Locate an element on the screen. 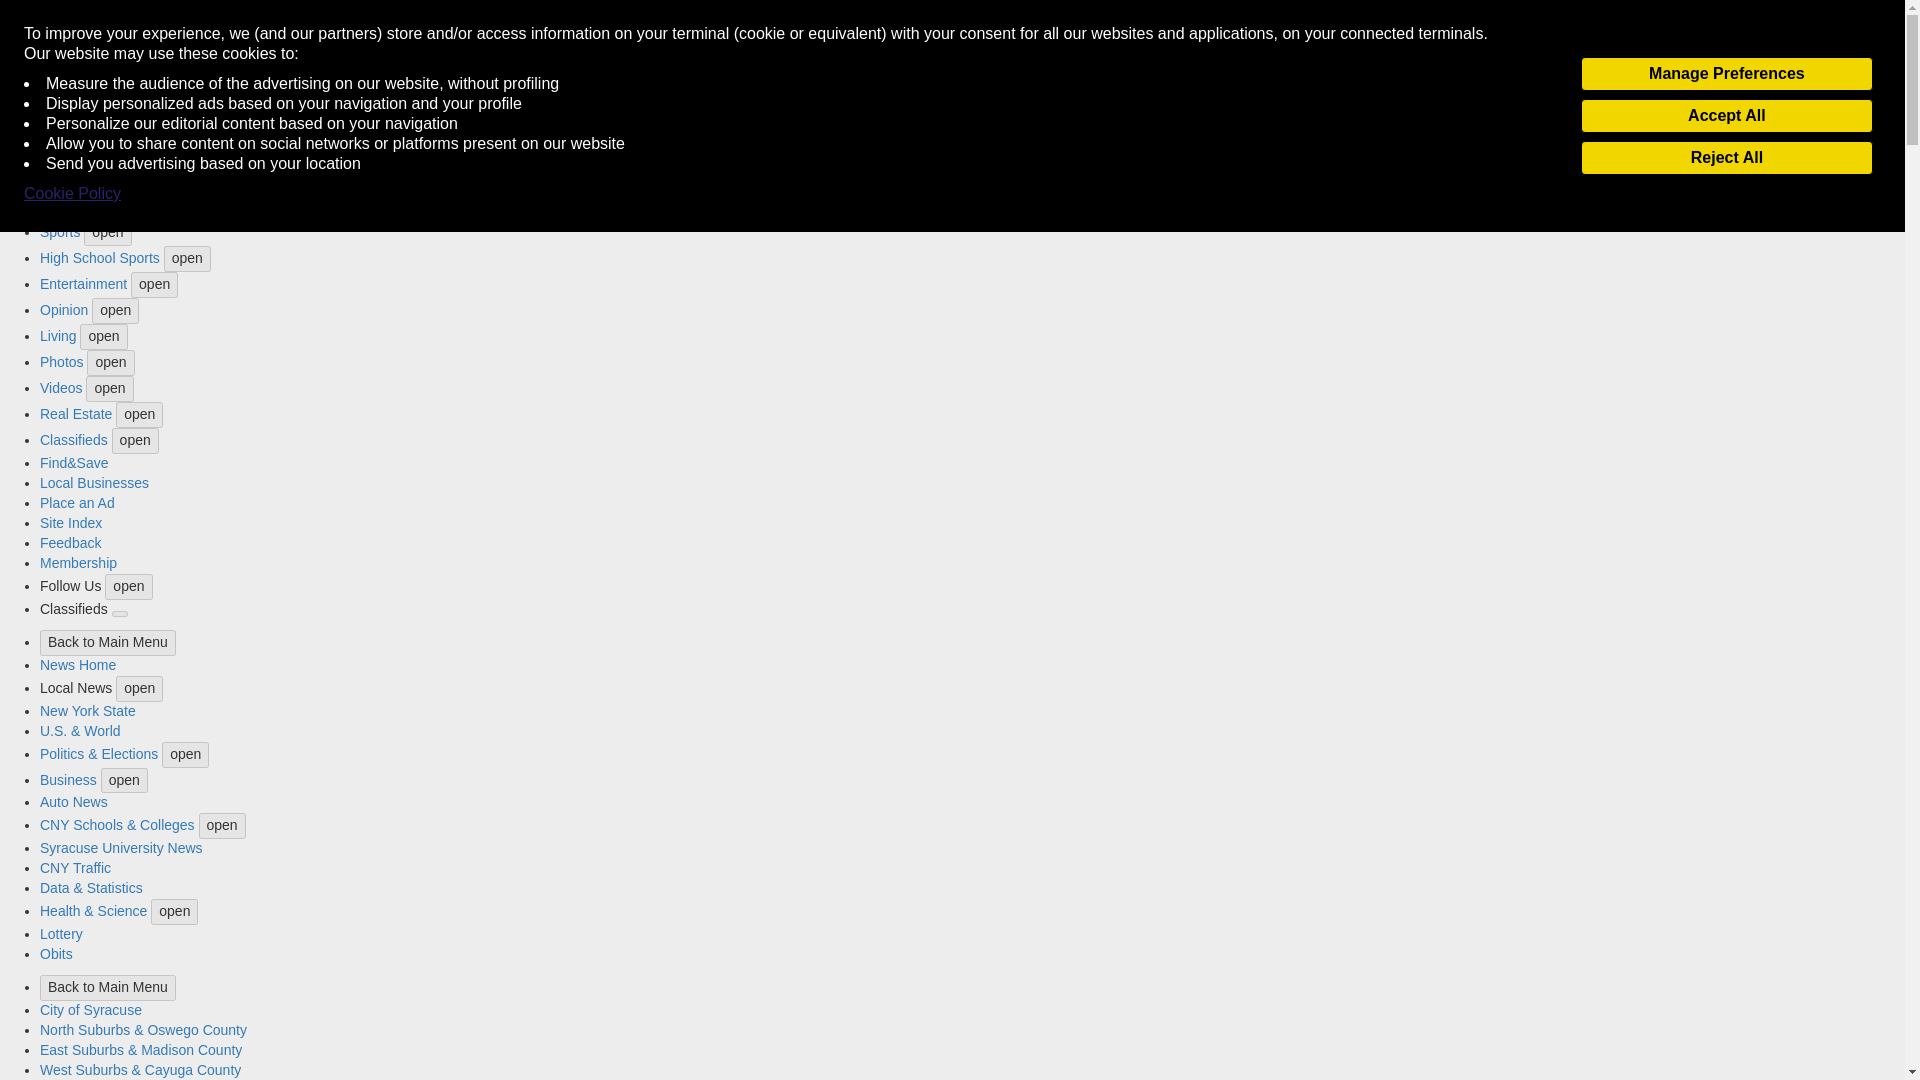 The image size is (1920, 1080). Opinion is located at coordinates (64, 310).